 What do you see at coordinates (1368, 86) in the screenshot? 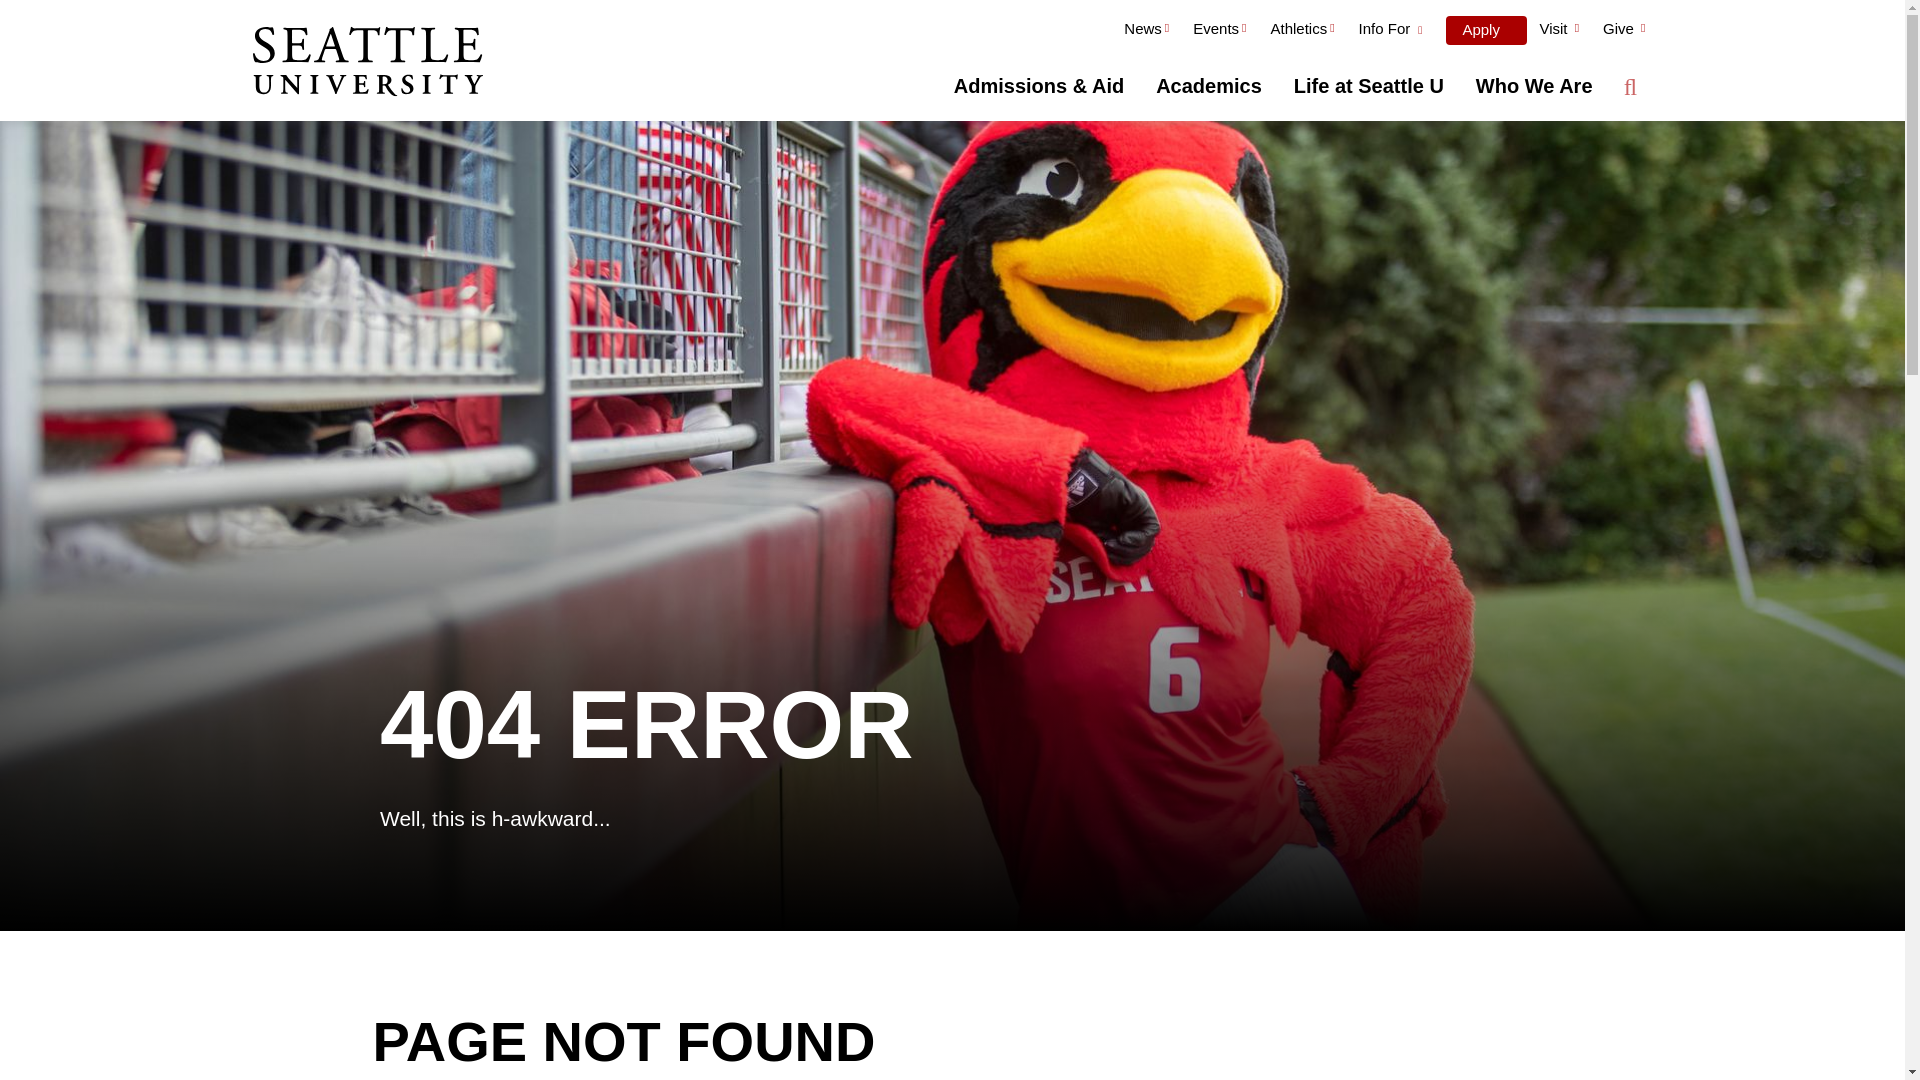
I see `Life at Seattle U` at bounding box center [1368, 86].